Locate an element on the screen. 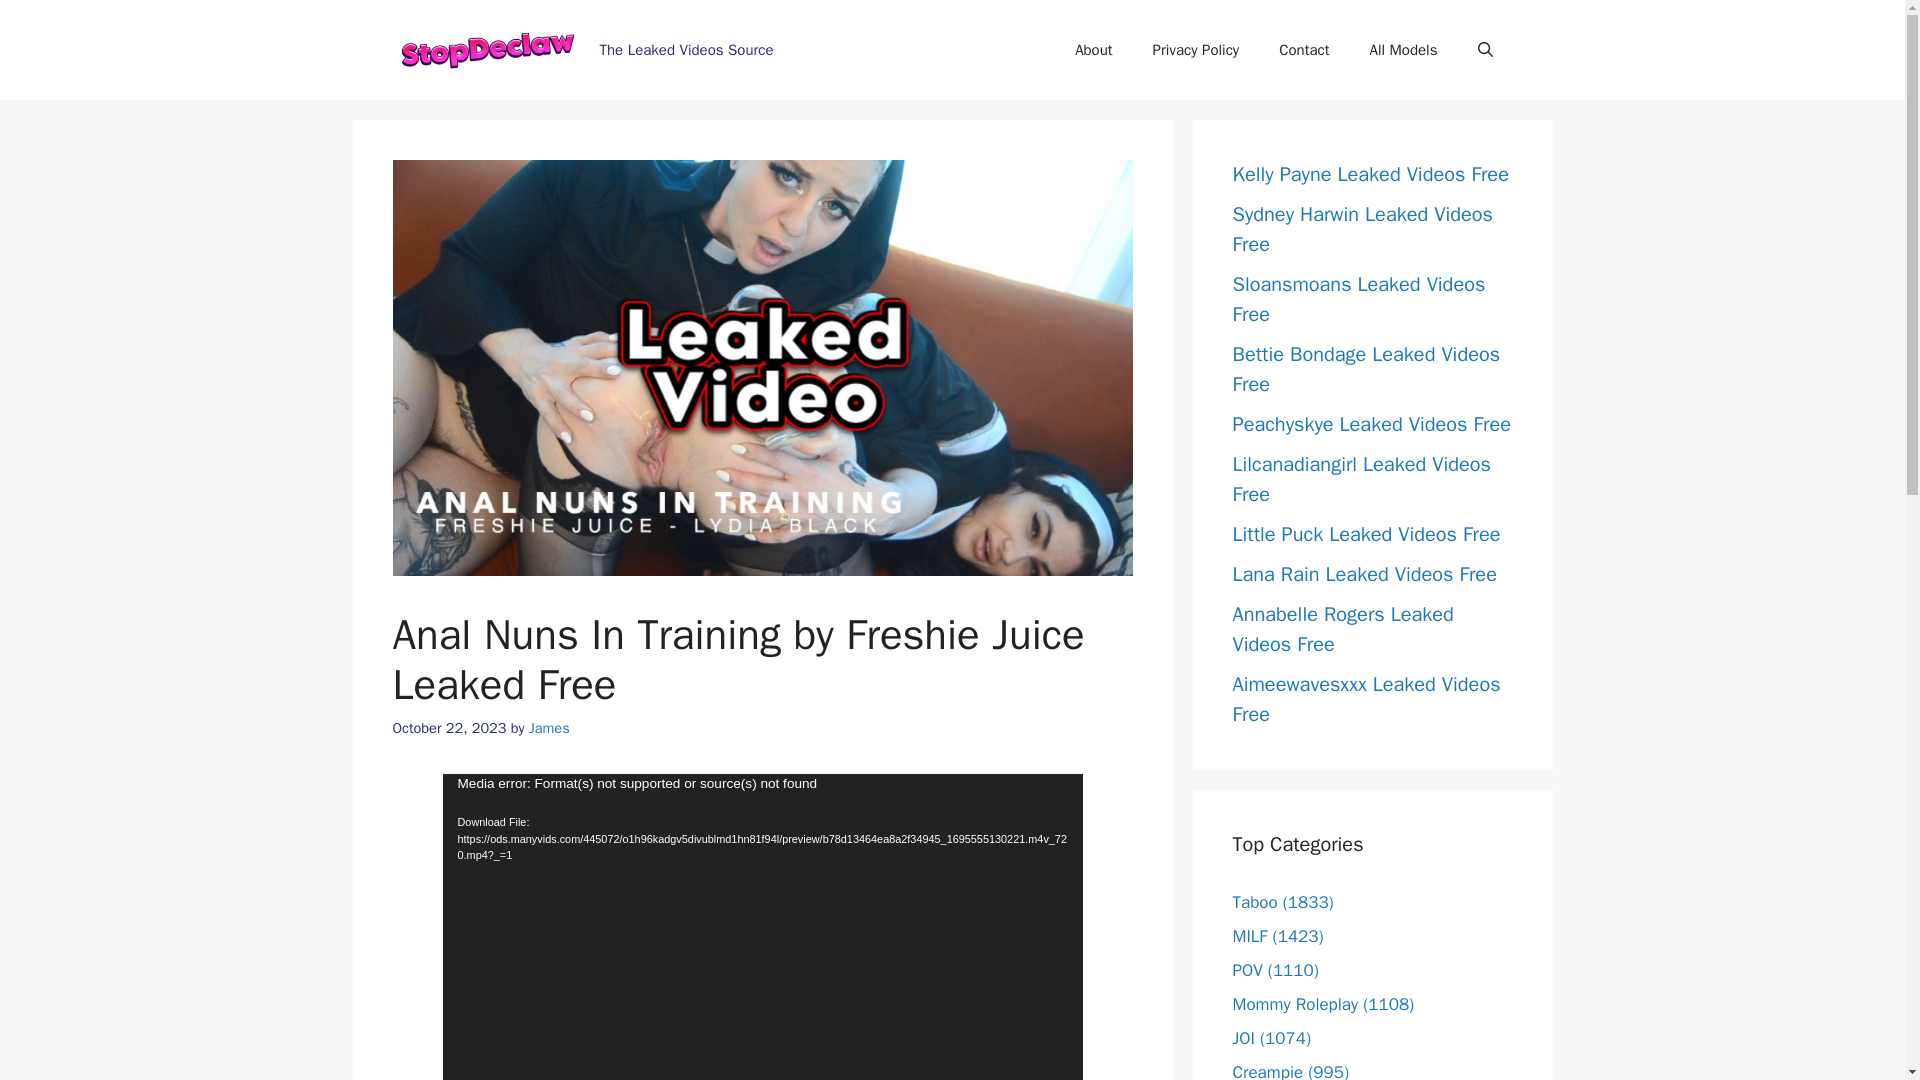  Kelly Payne Leaked Videos Free is located at coordinates (1370, 174).